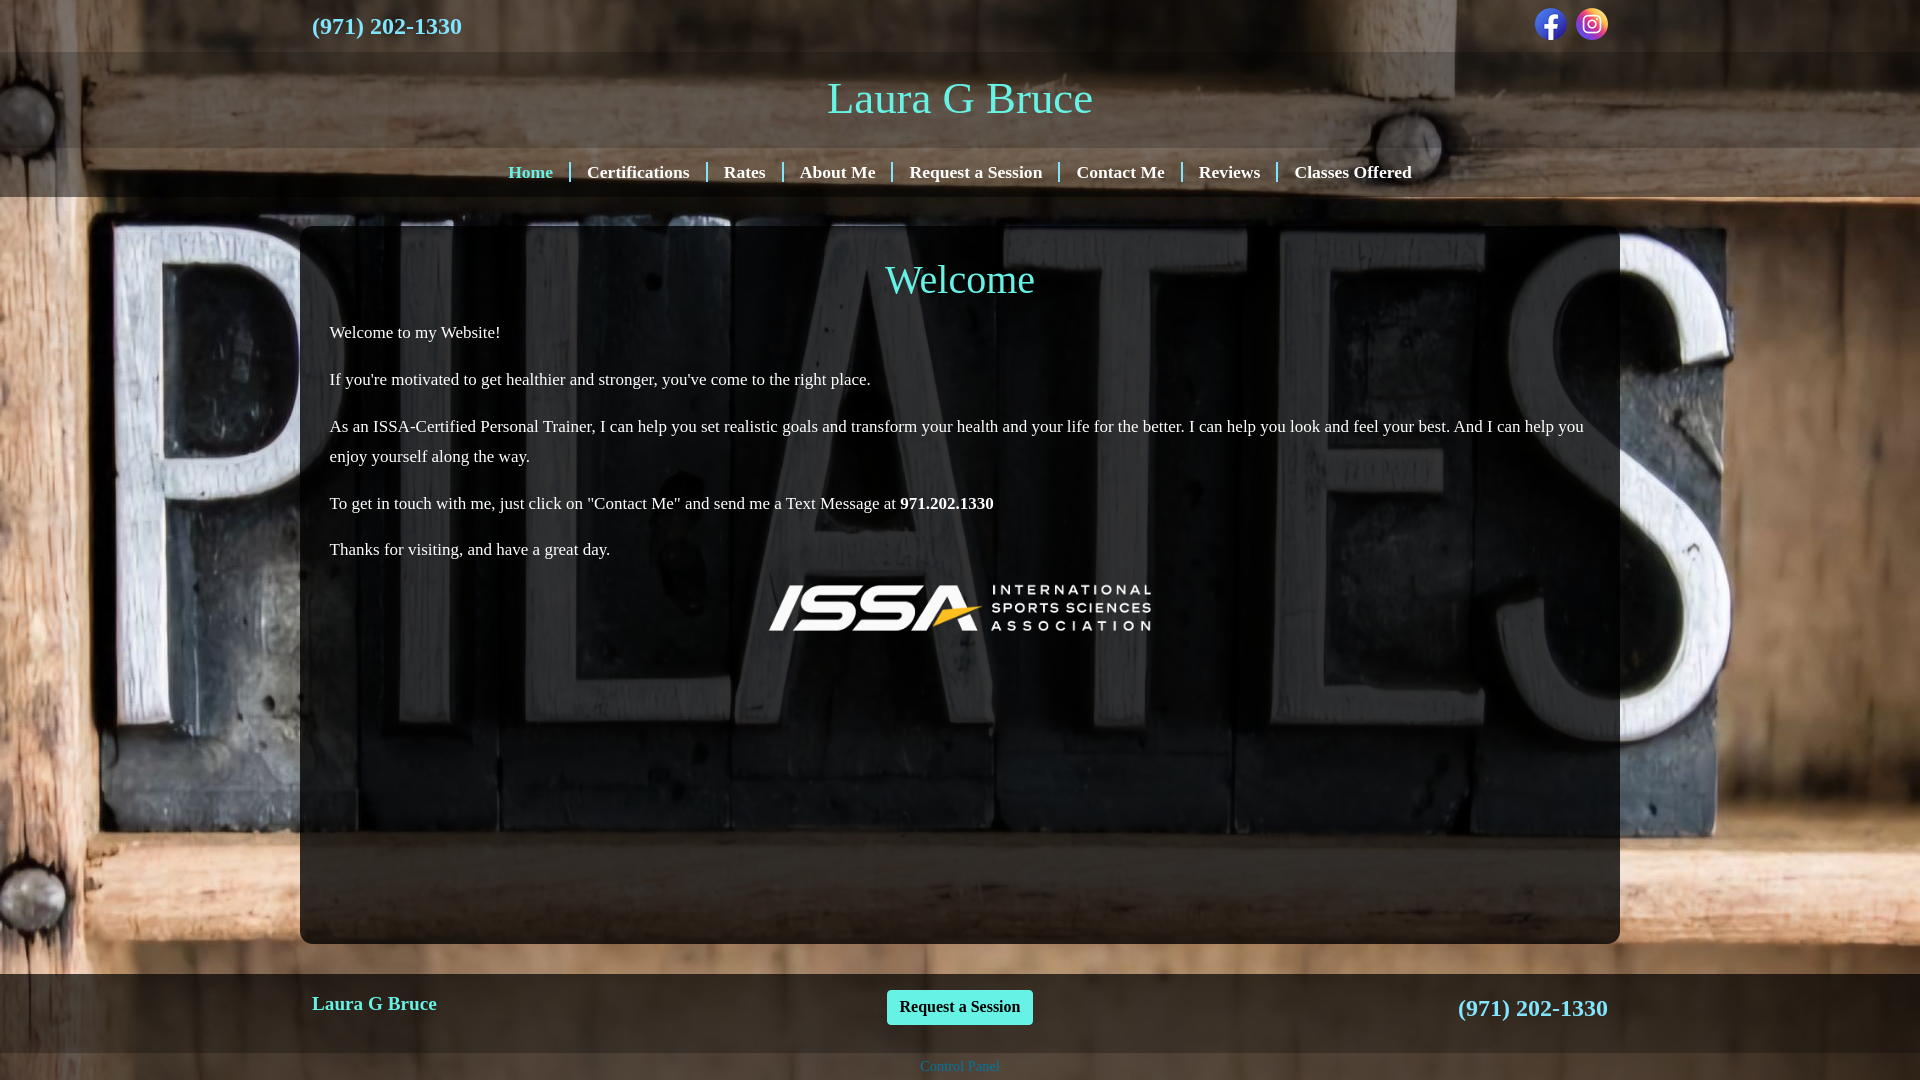  What do you see at coordinates (960, 1008) in the screenshot?
I see `Request a Session` at bounding box center [960, 1008].